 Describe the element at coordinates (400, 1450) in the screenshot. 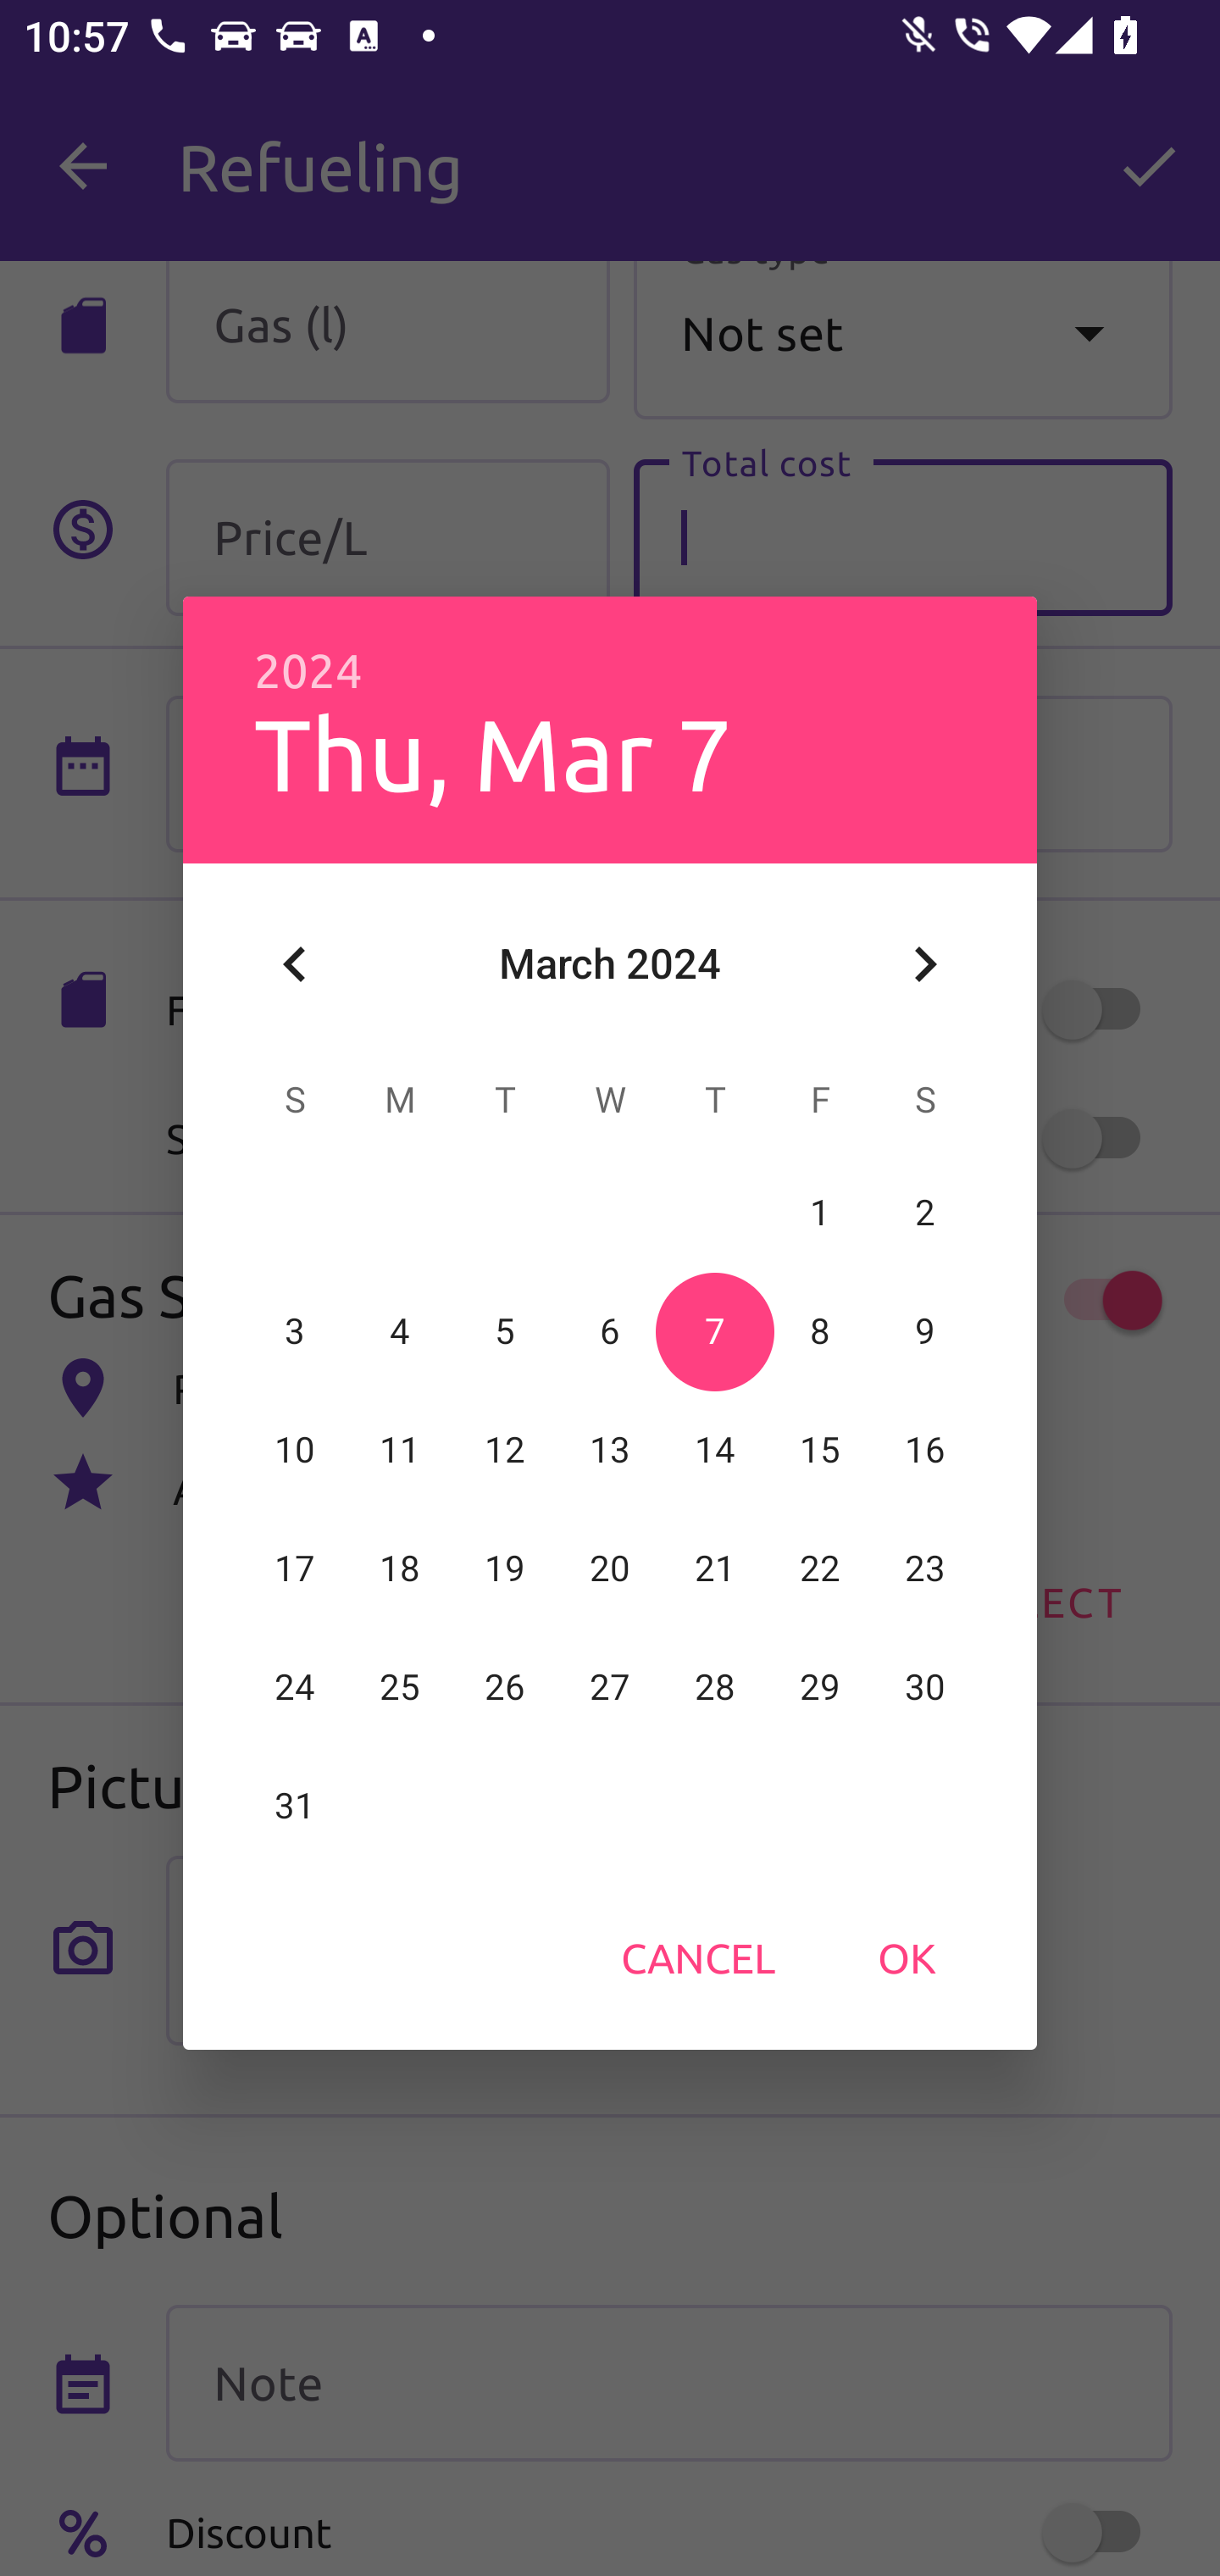

I see `11 11 March 2024` at that location.